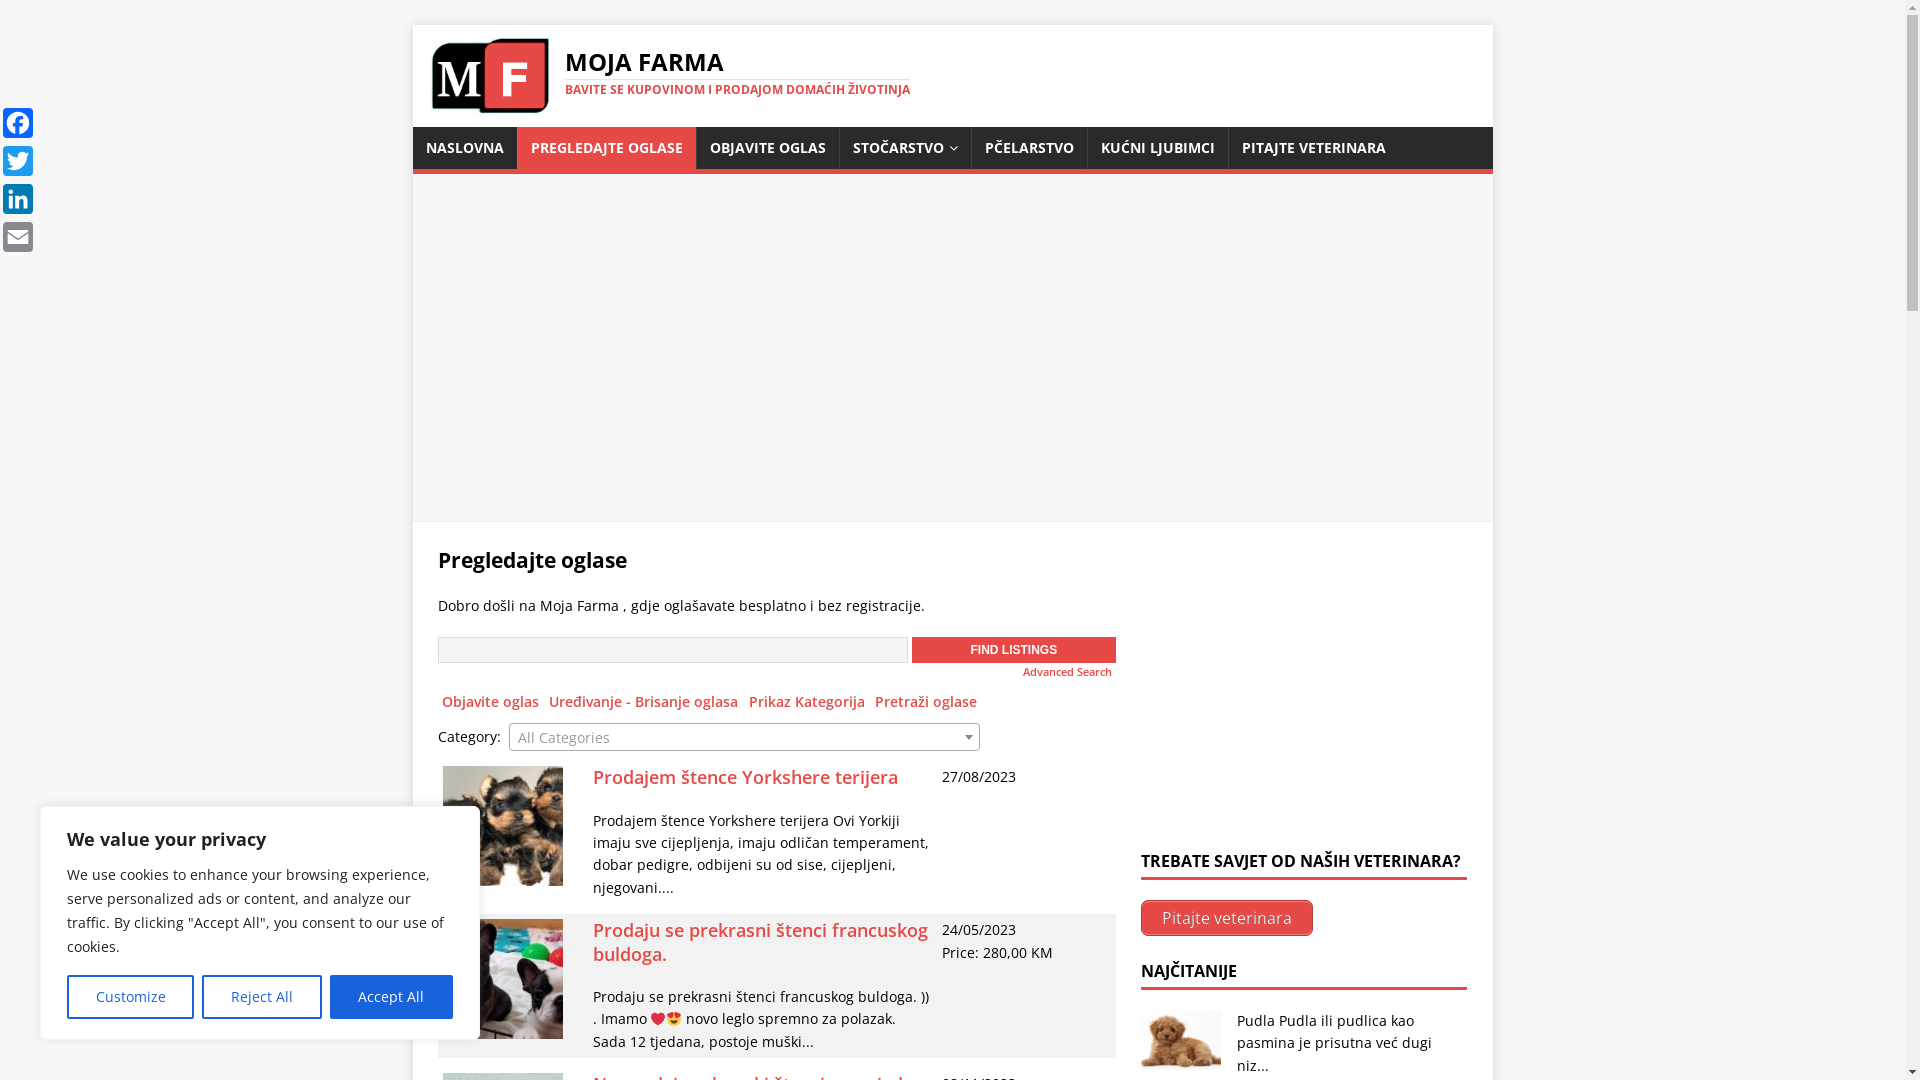 This screenshot has height=1080, width=1920. What do you see at coordinates (490, 702) in the screenshot?
I see `Objavite oglas` at bounding box center [490, 702].